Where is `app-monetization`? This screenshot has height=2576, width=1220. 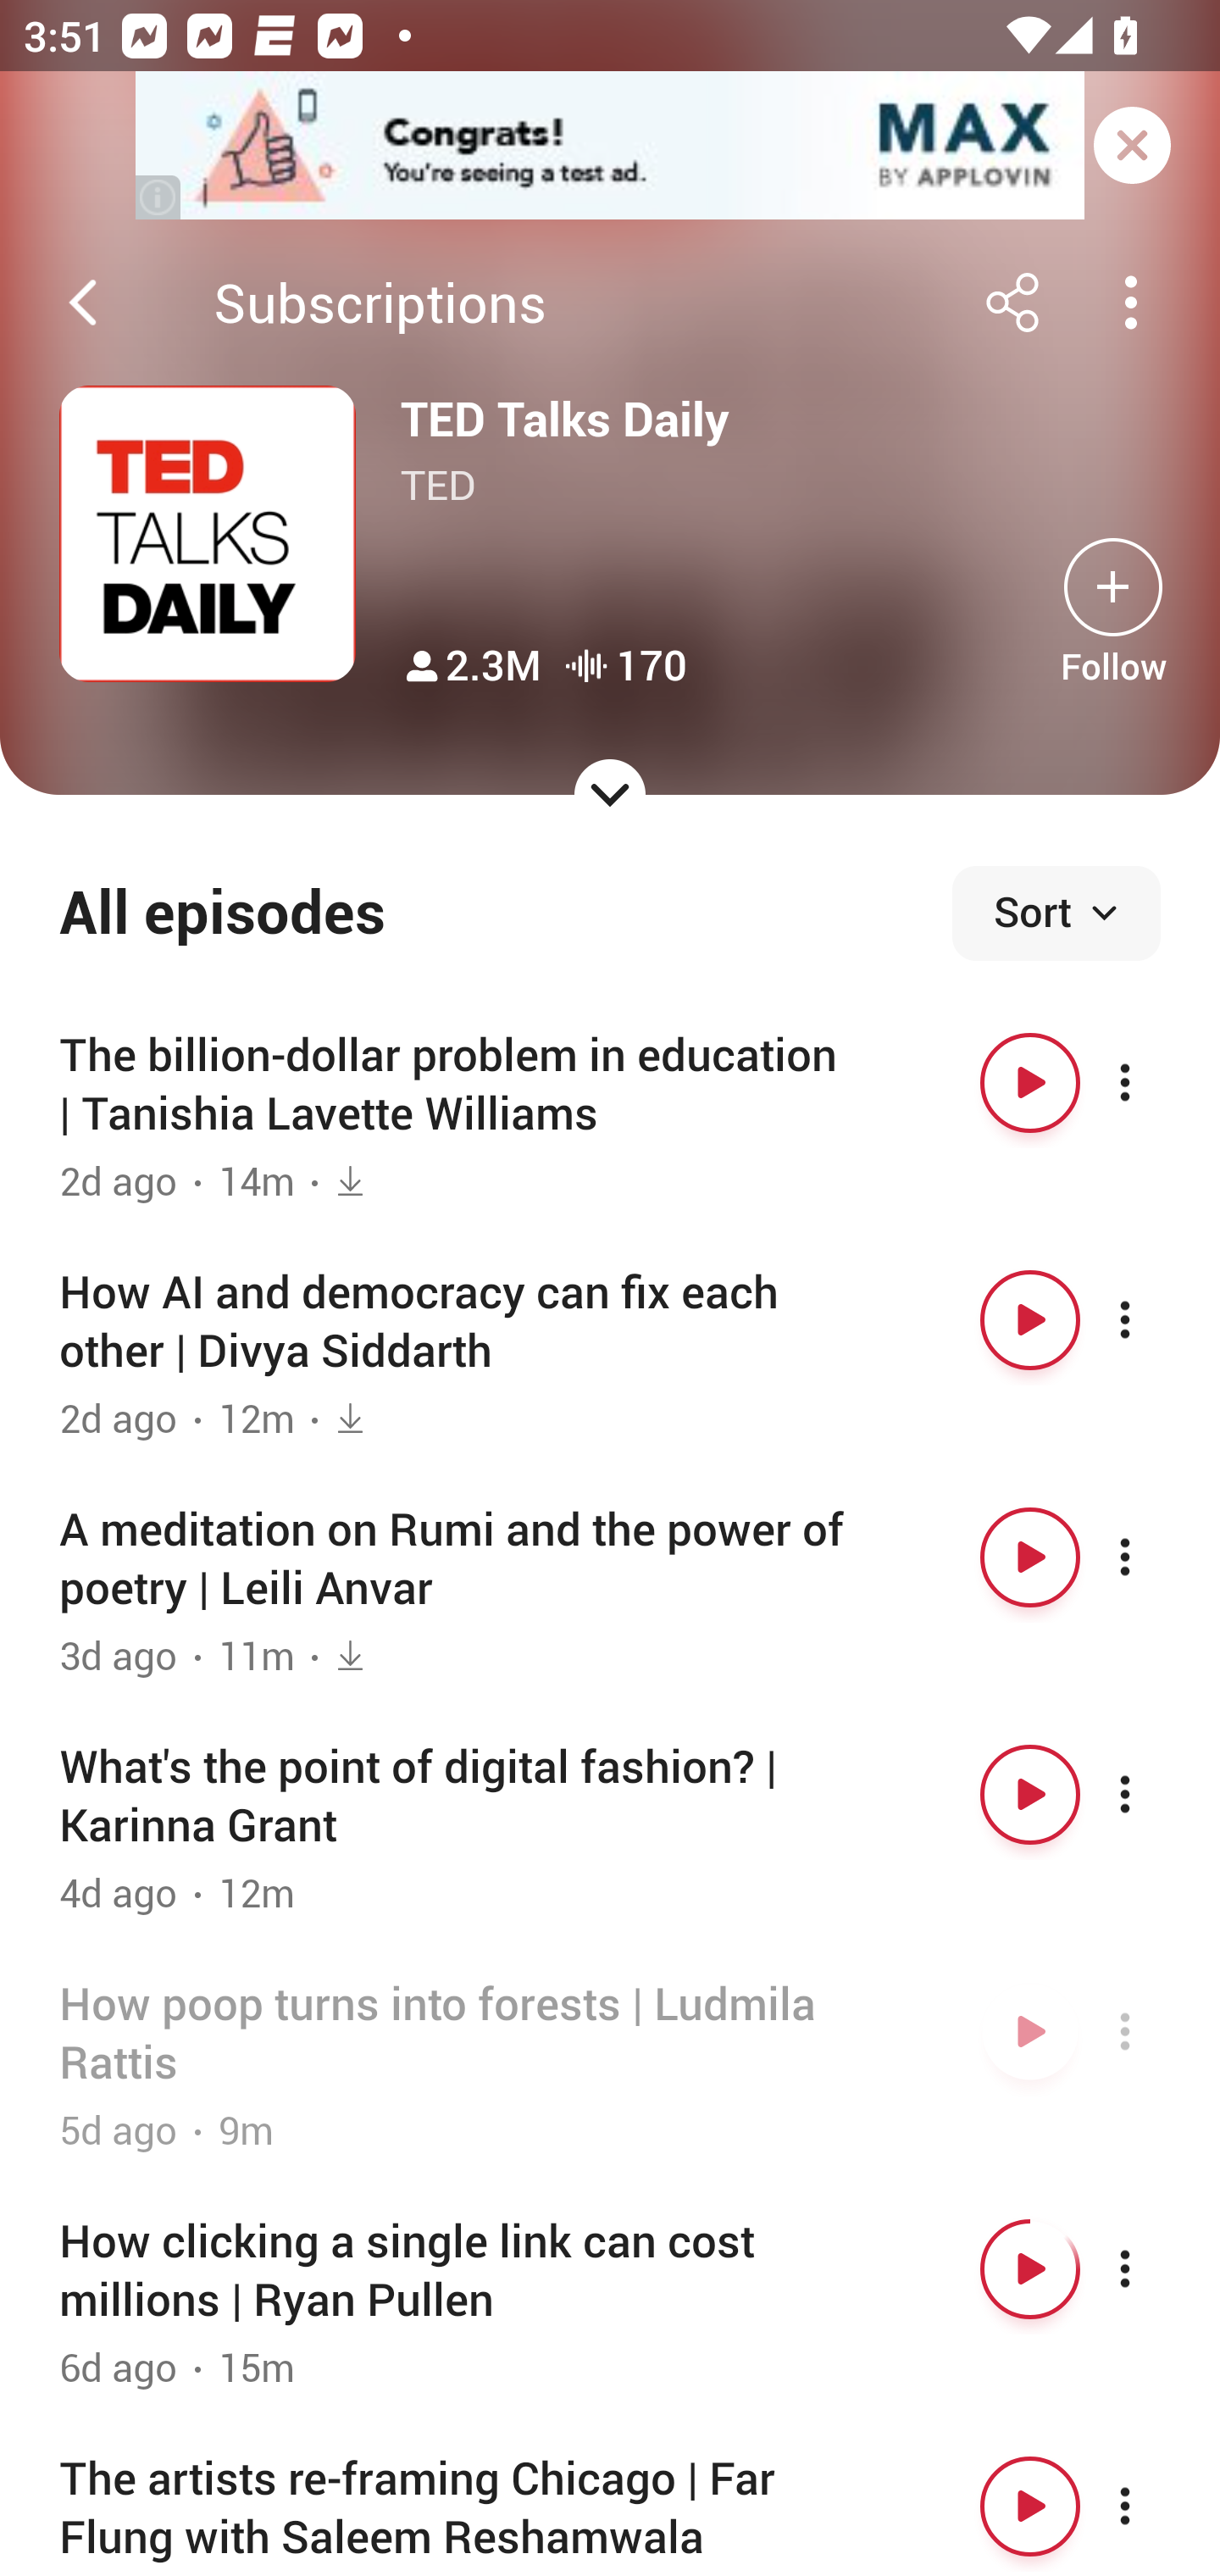 app-monetization is located at coordinates (610, 147).